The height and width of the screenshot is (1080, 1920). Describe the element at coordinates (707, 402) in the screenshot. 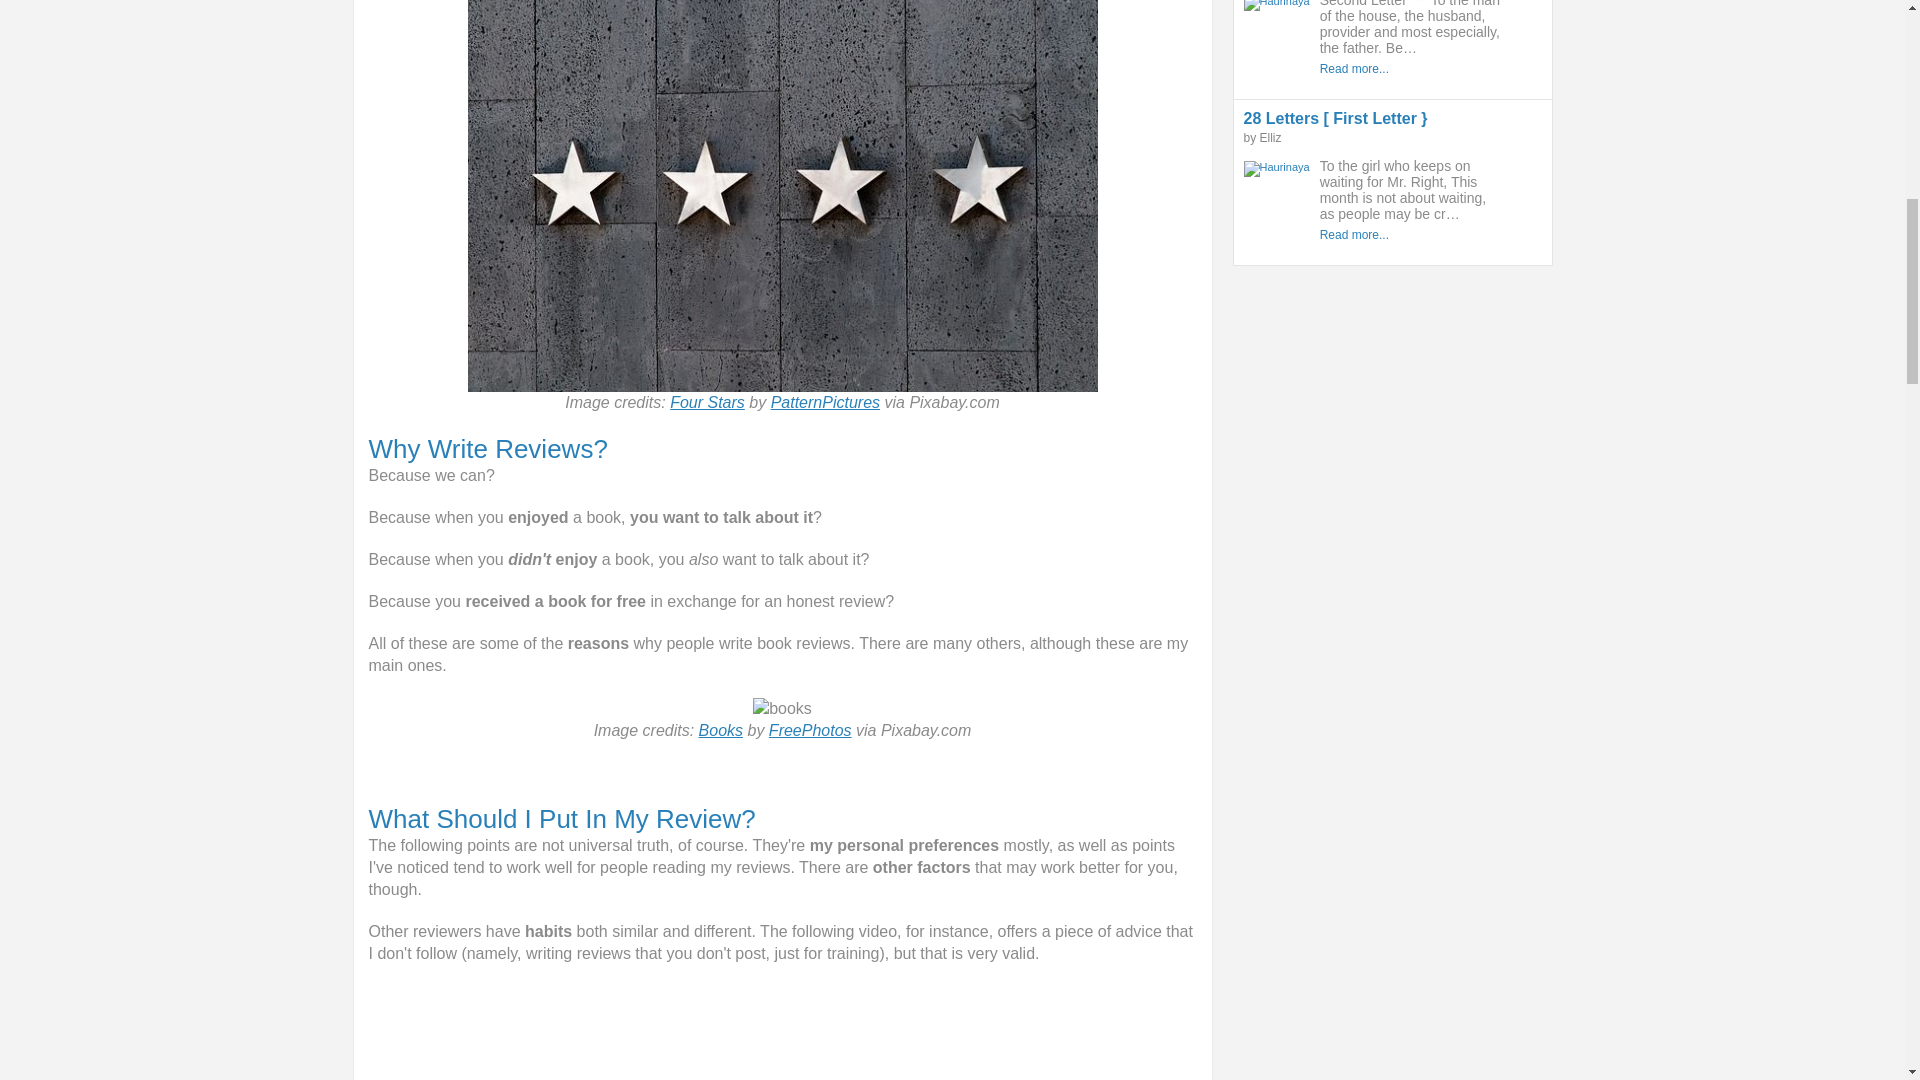

I see `Four Stars` at that location.